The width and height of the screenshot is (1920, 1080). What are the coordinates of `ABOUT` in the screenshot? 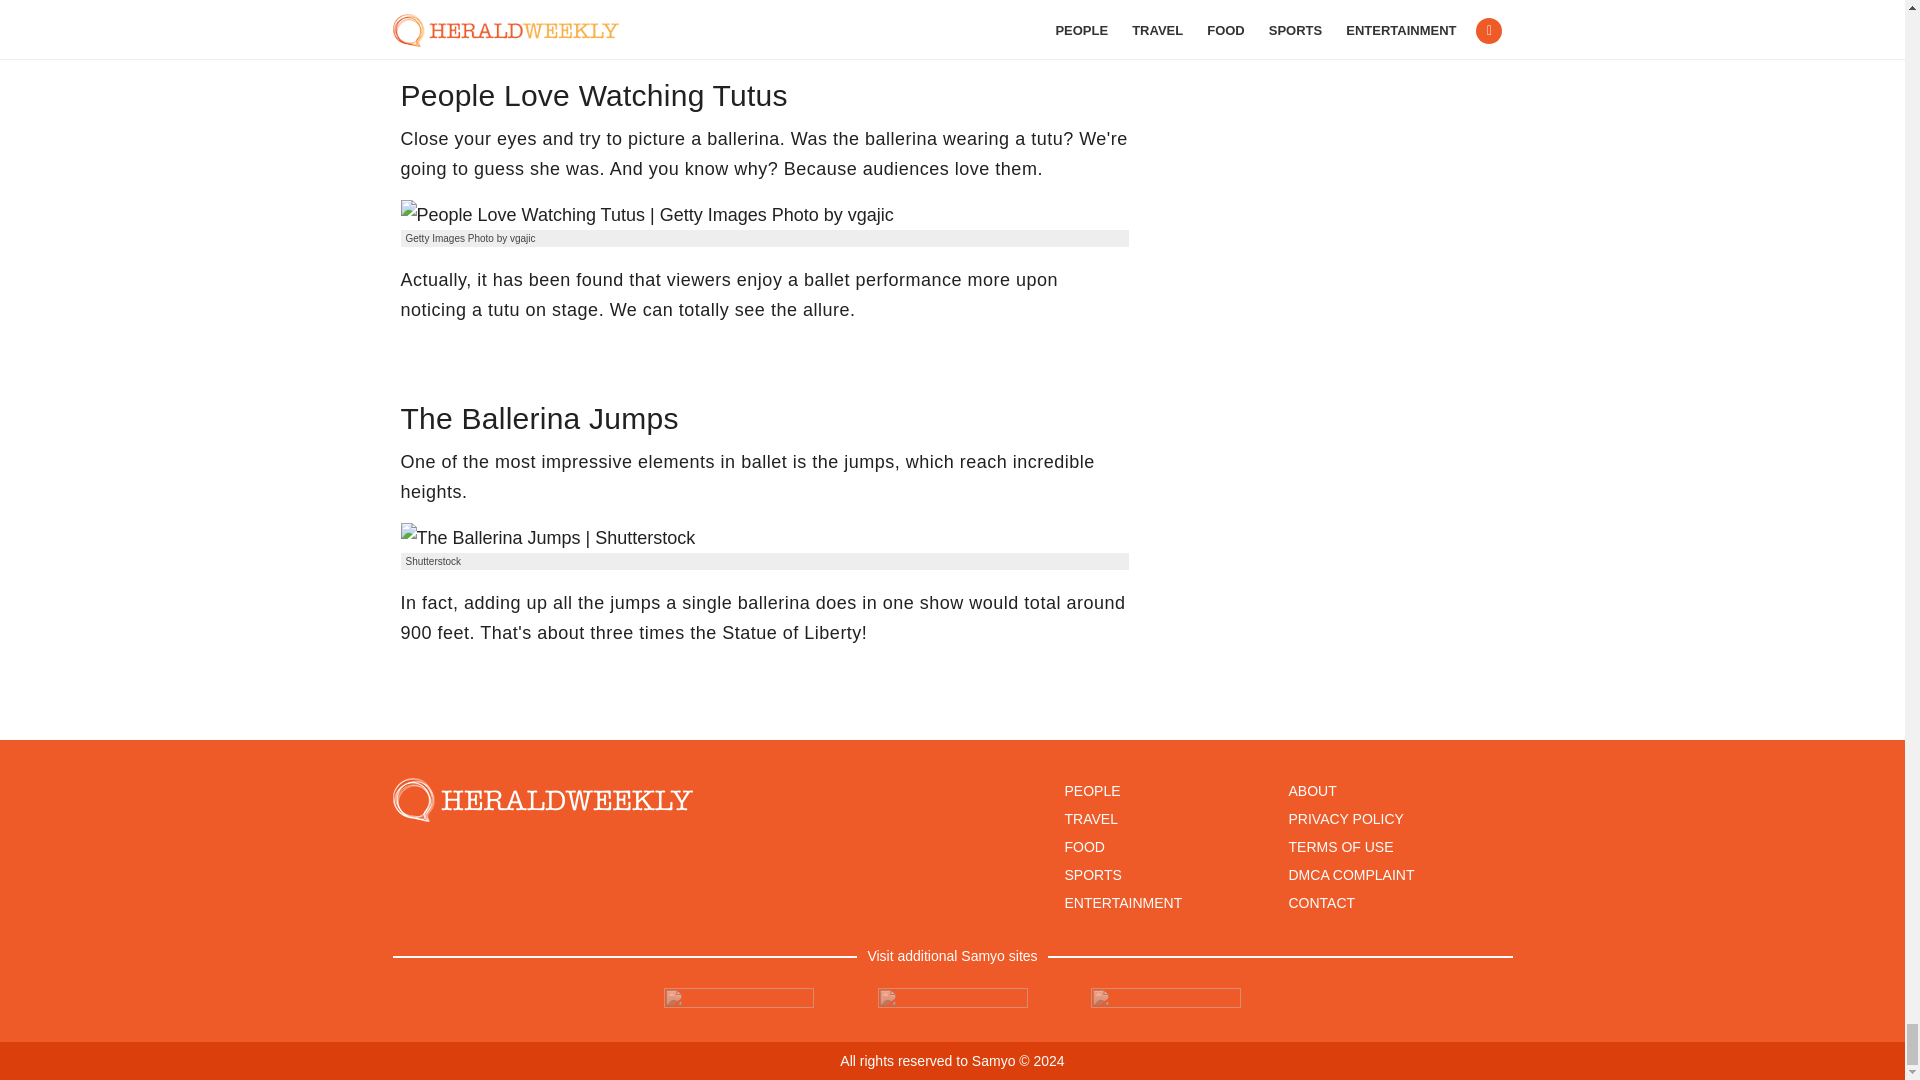 It's located at (1312, 791).